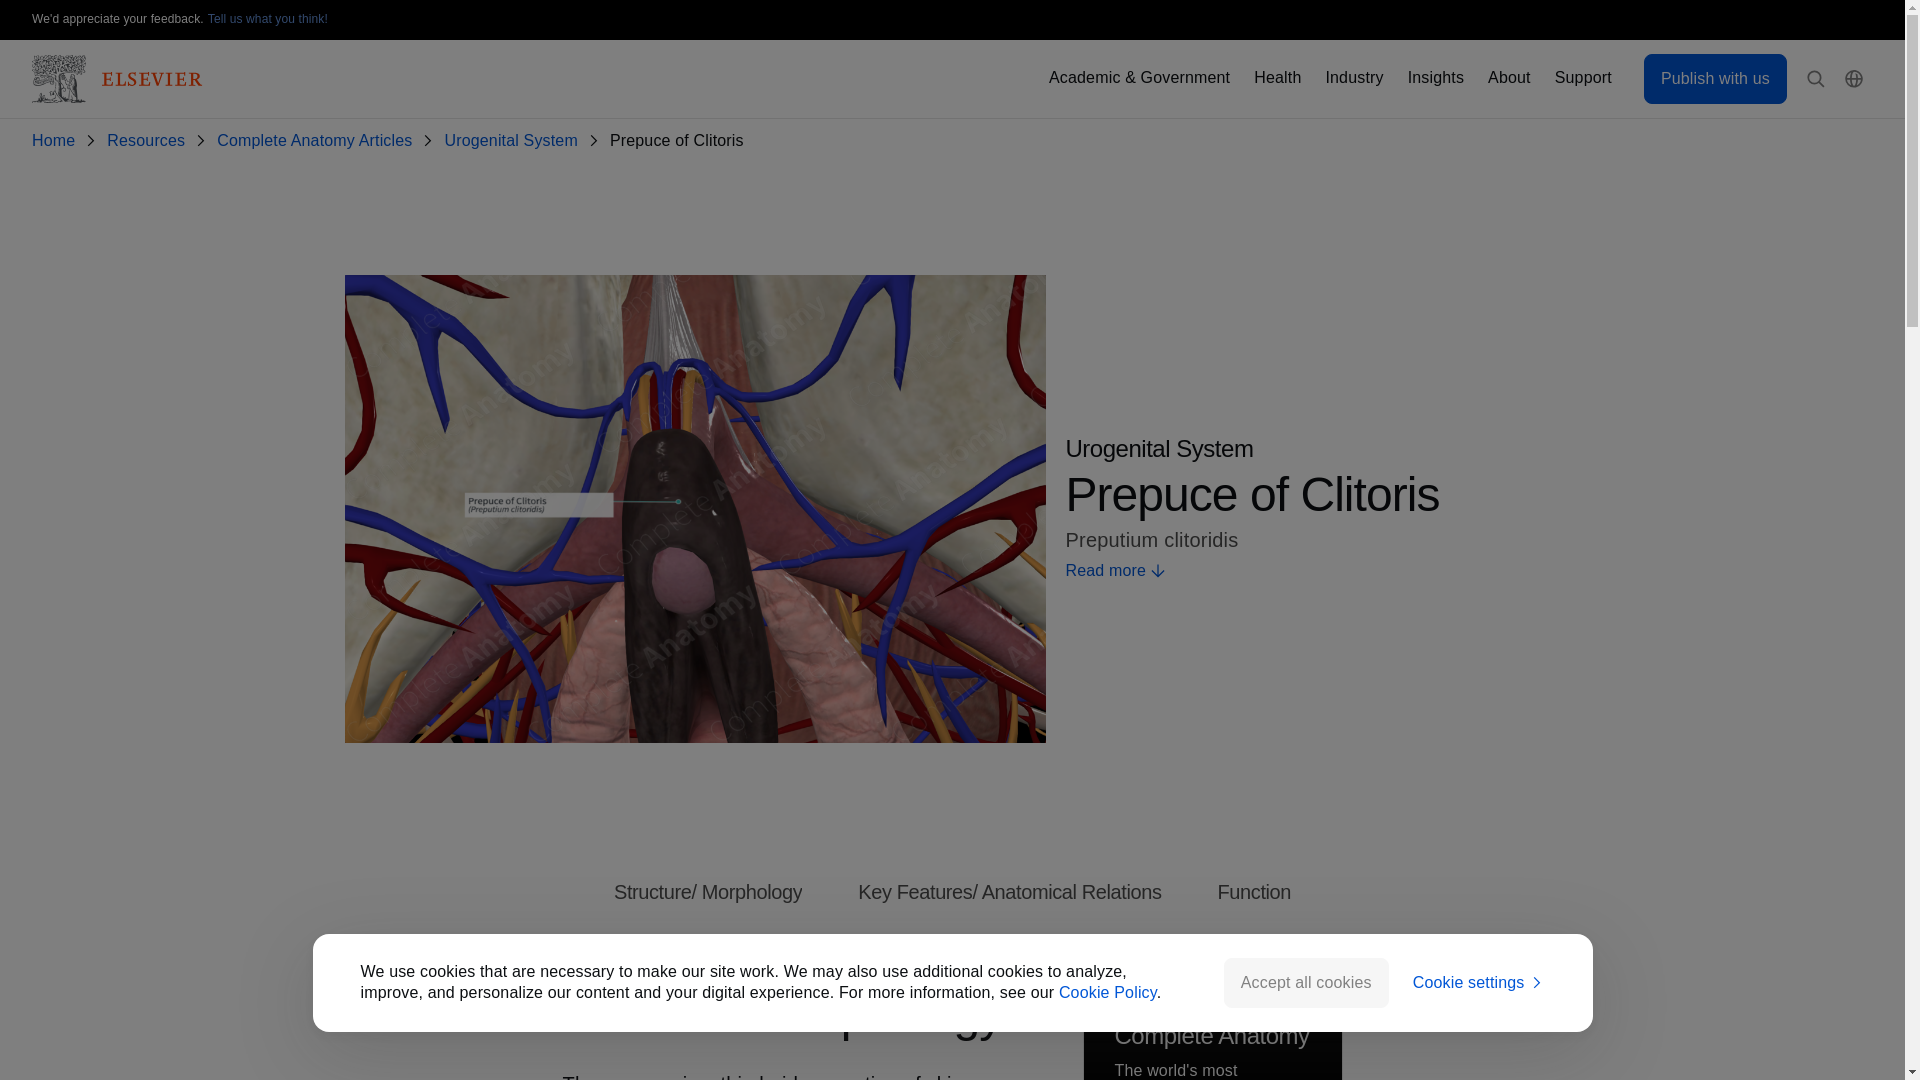 This screenshot has height=1080, width=1920. I want to click on Function, so click(1254, 892).